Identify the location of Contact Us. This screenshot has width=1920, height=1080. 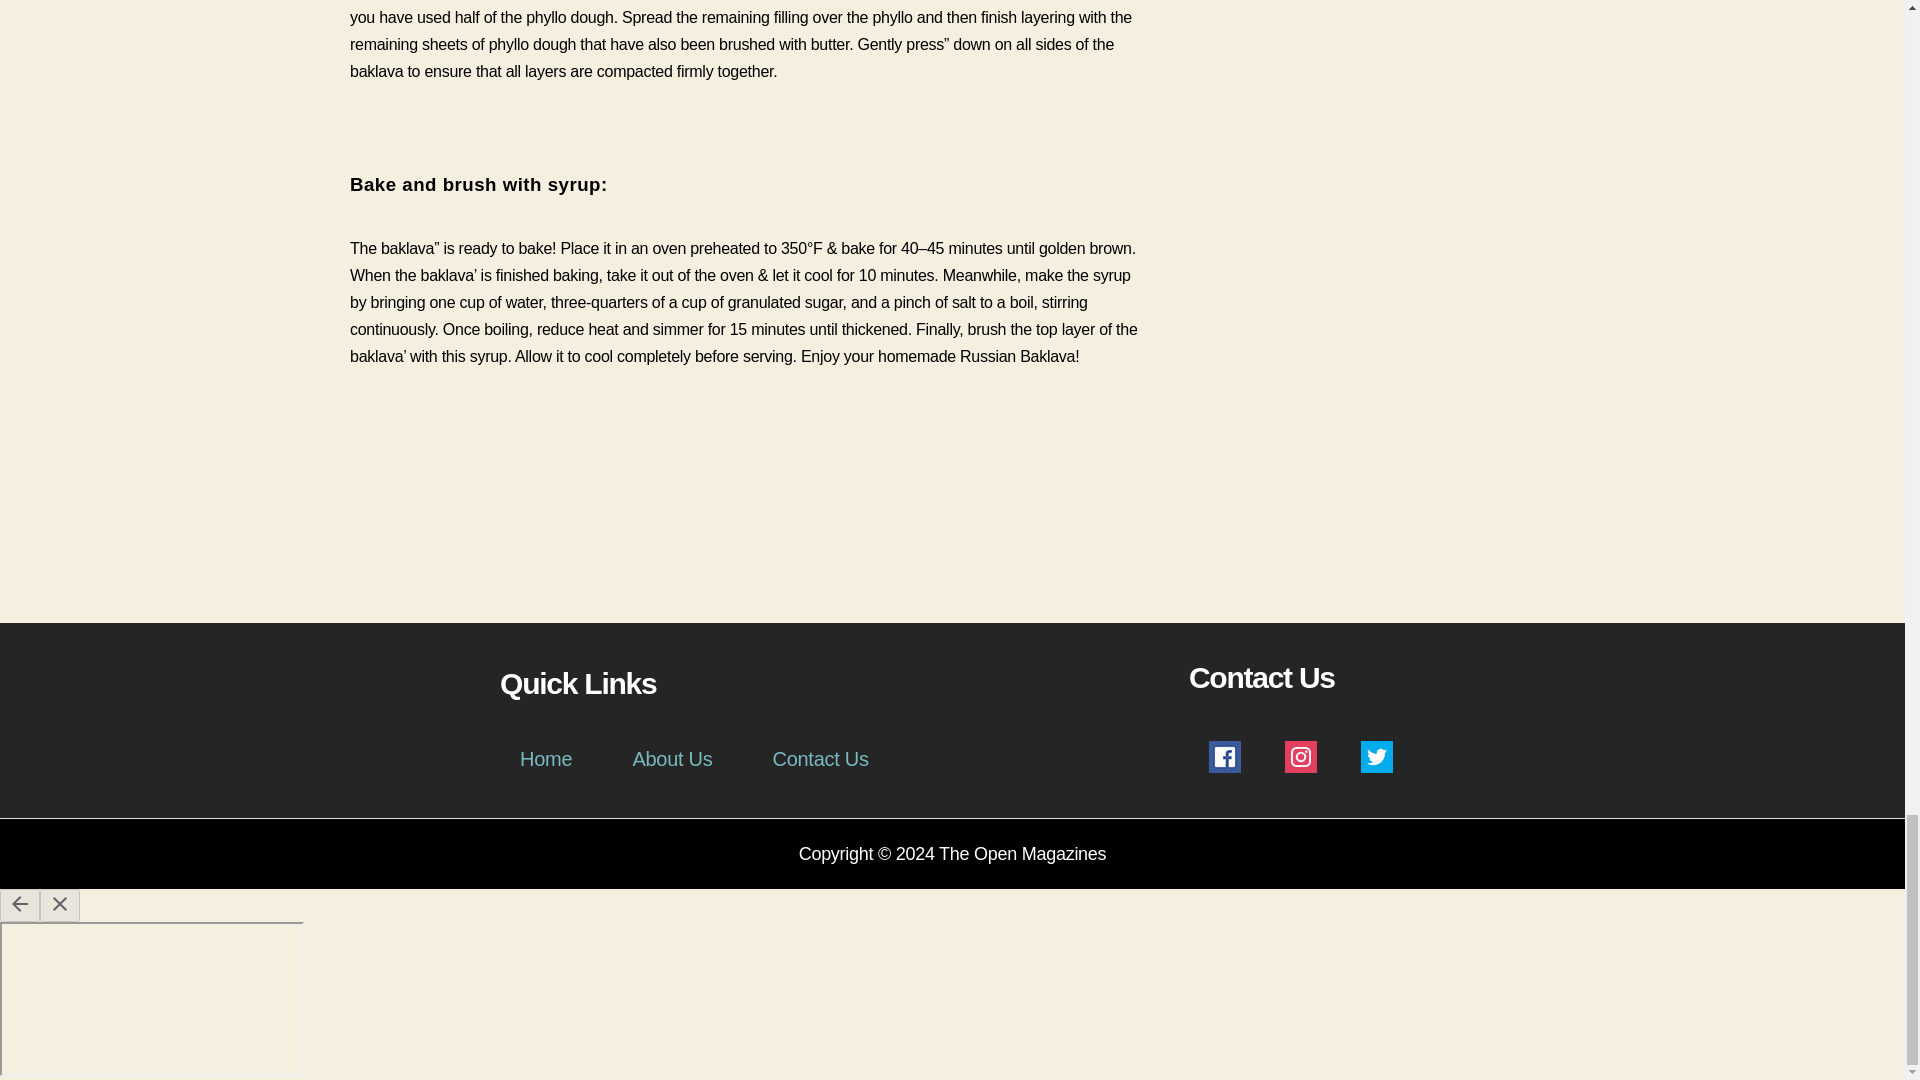
(819, 759).